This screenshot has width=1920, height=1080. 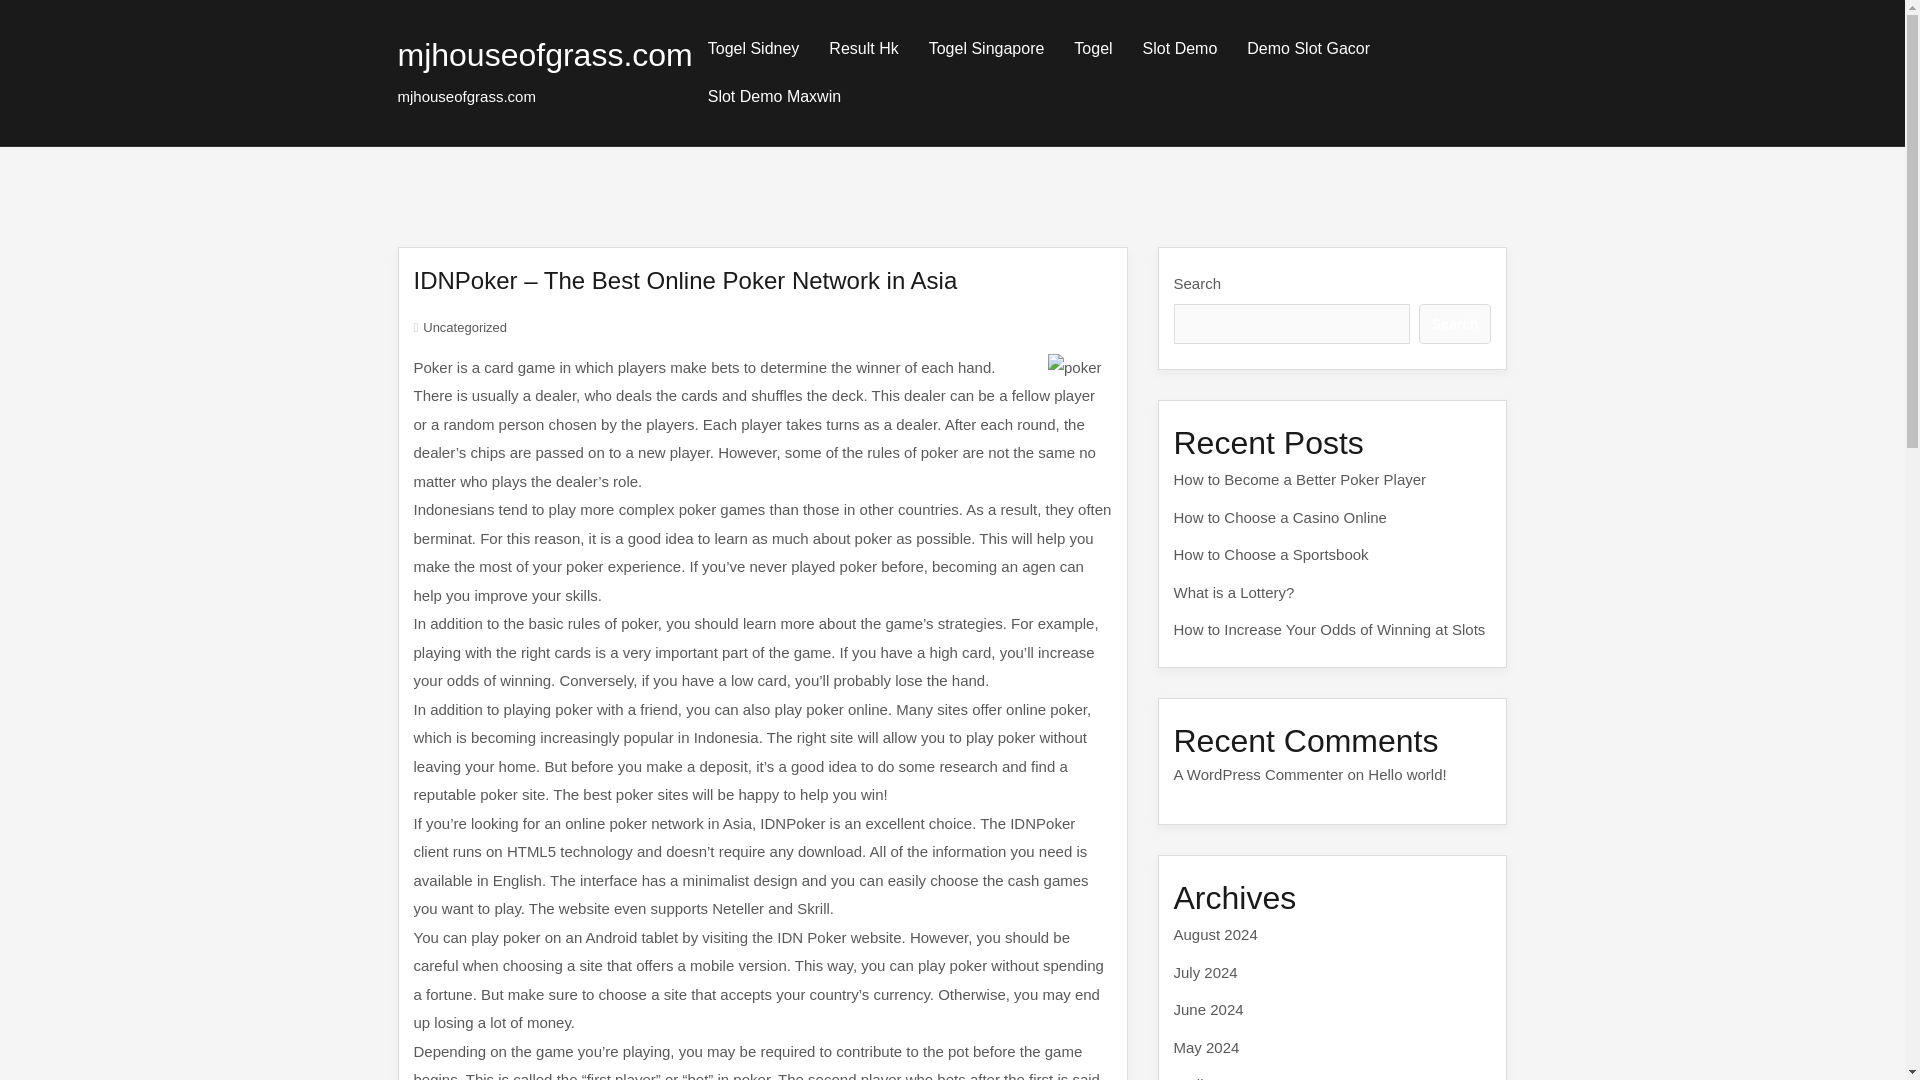 I want to click on slot demo, so click(x=1180, y=48).